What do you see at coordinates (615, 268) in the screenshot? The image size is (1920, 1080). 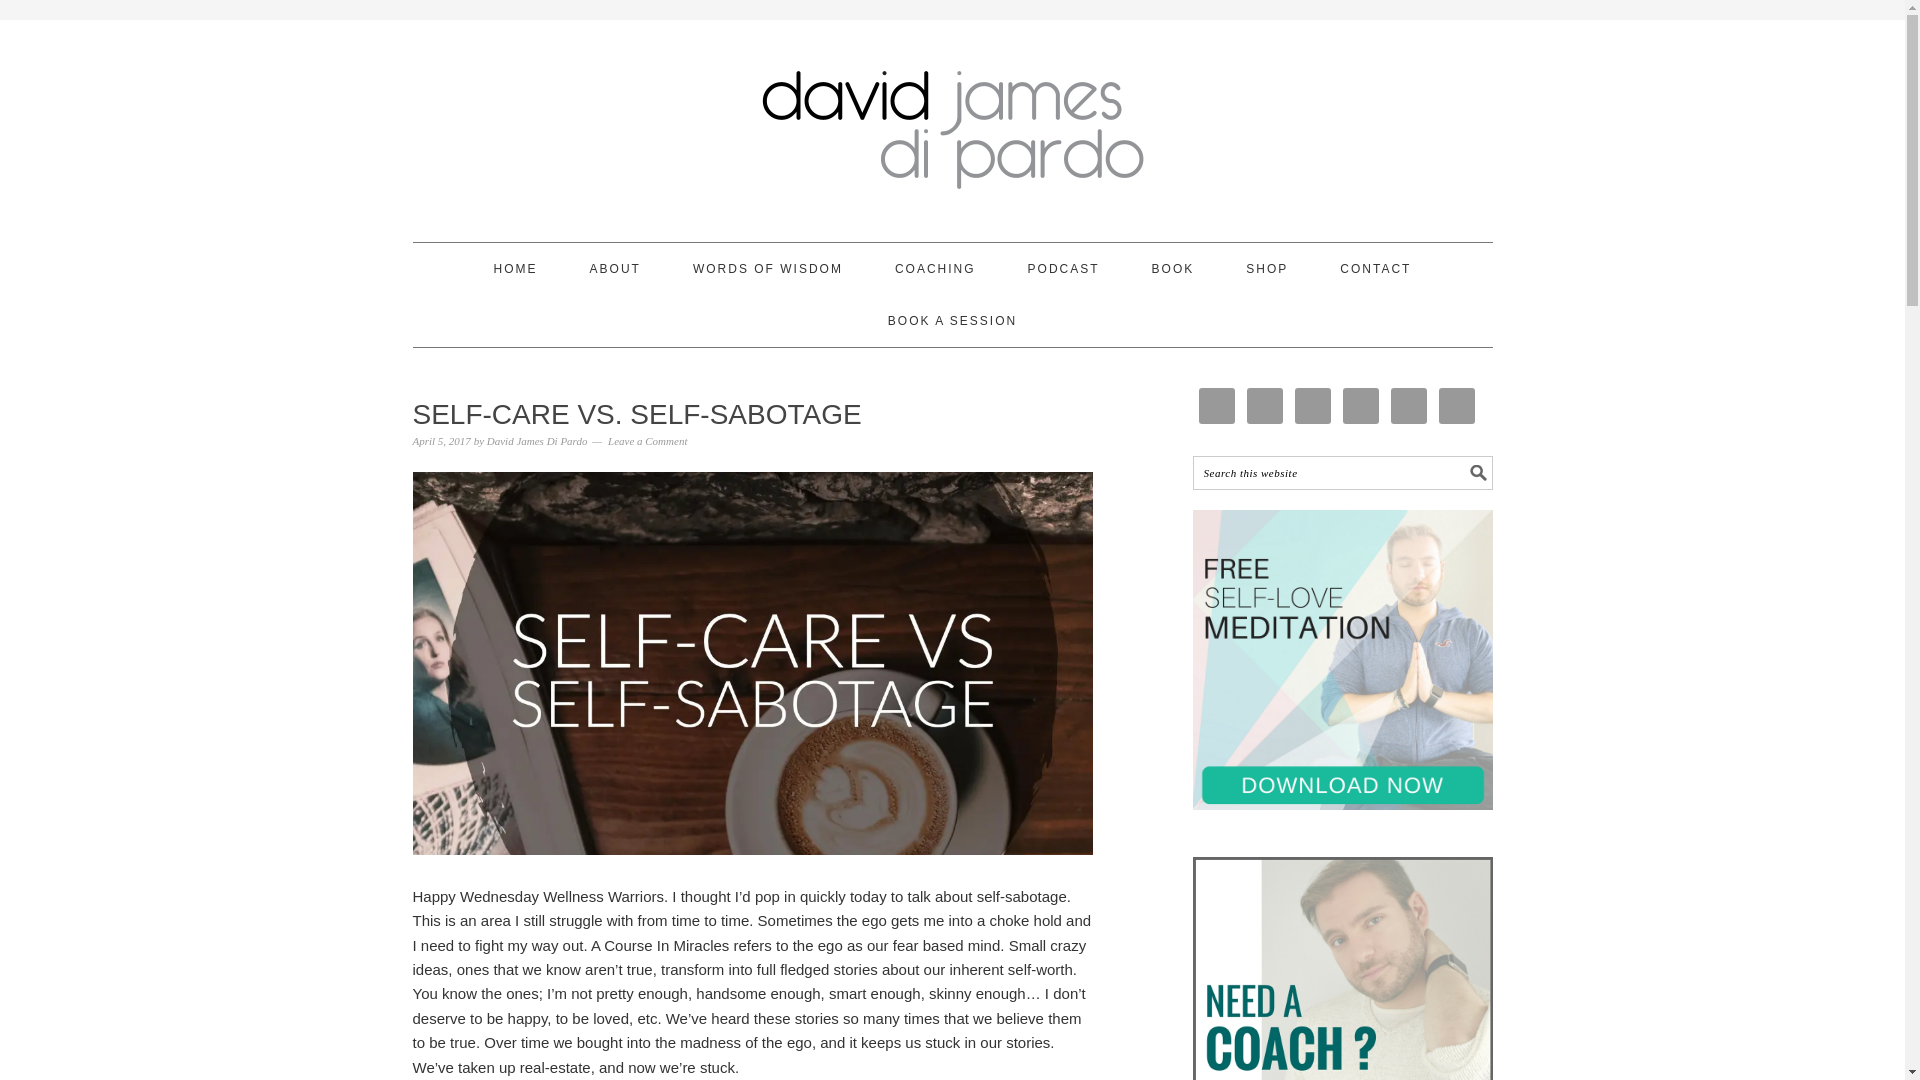 I see `ABOUT` at bounding box center [615, 268].